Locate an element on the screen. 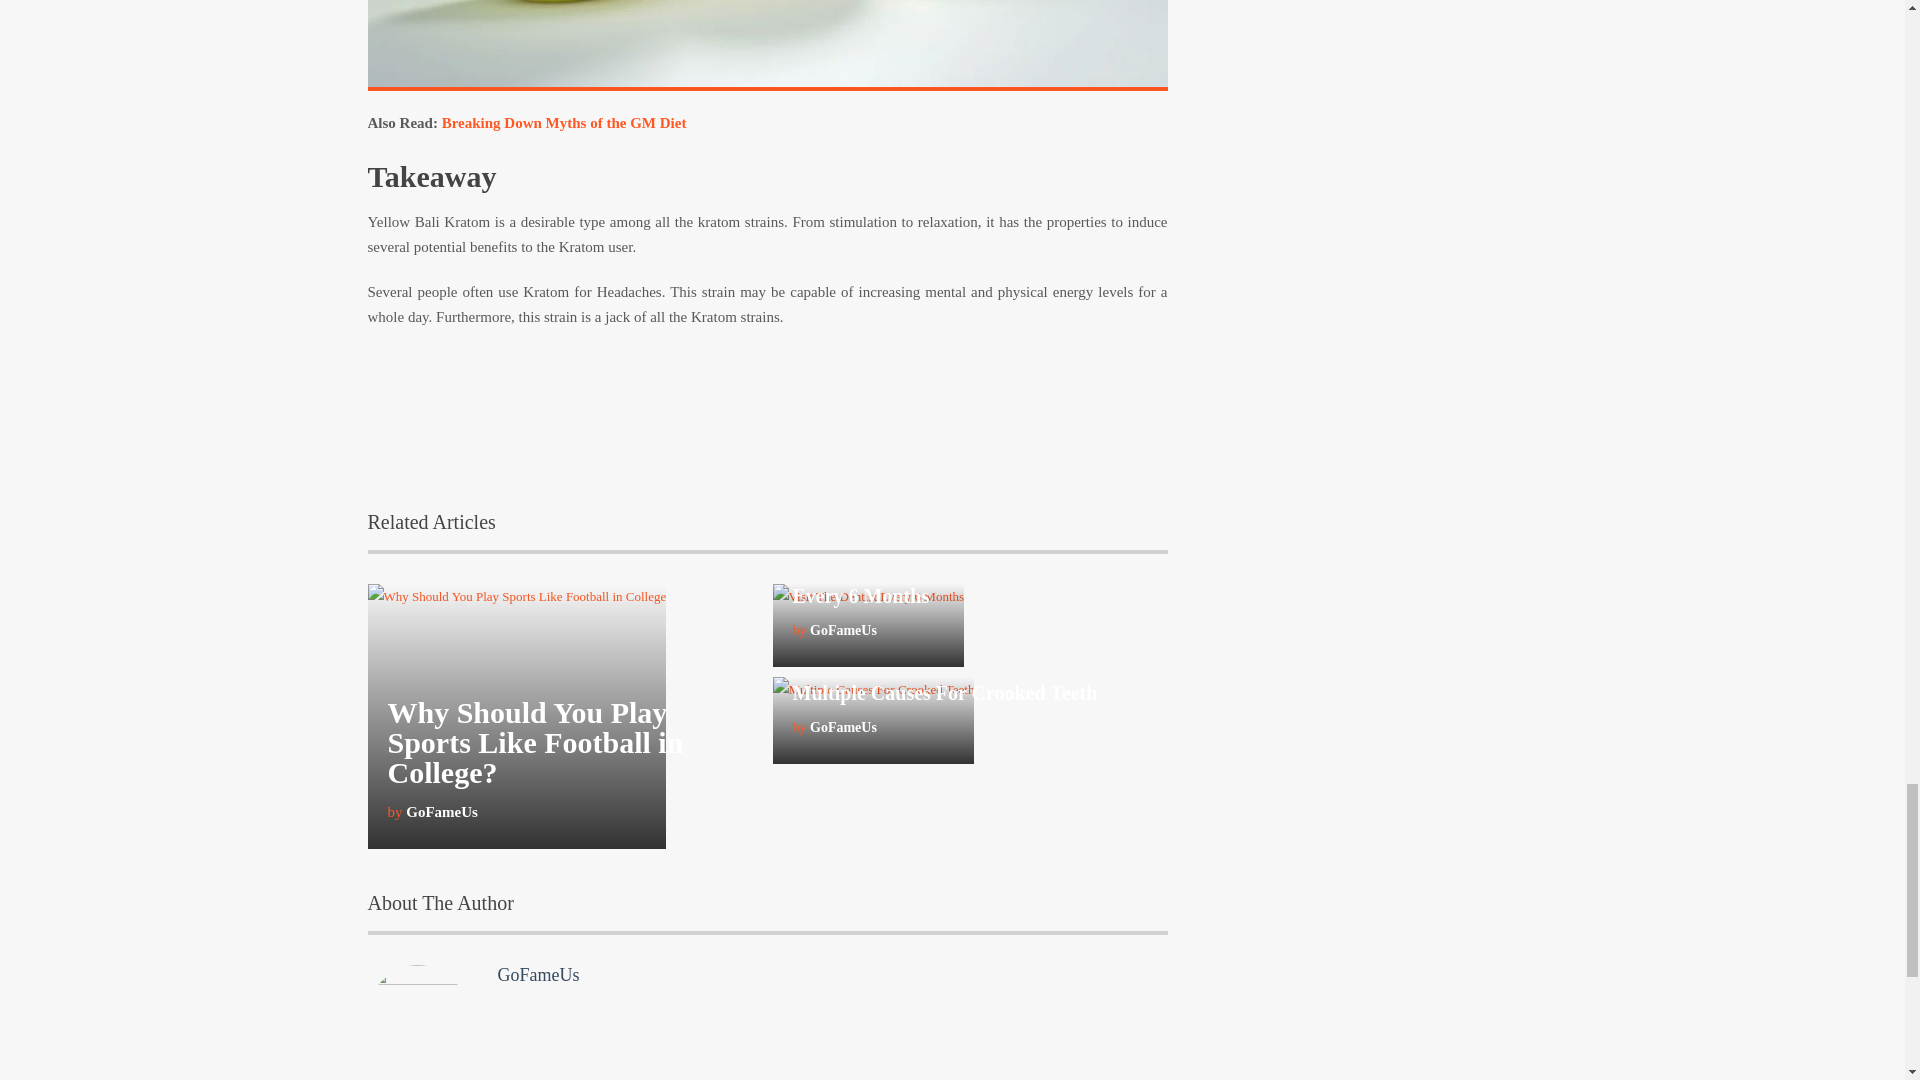 This screenshot has width=1920, height=1080. Breaking Down Myths of the GM Diet is located at coordinates (564, 122).